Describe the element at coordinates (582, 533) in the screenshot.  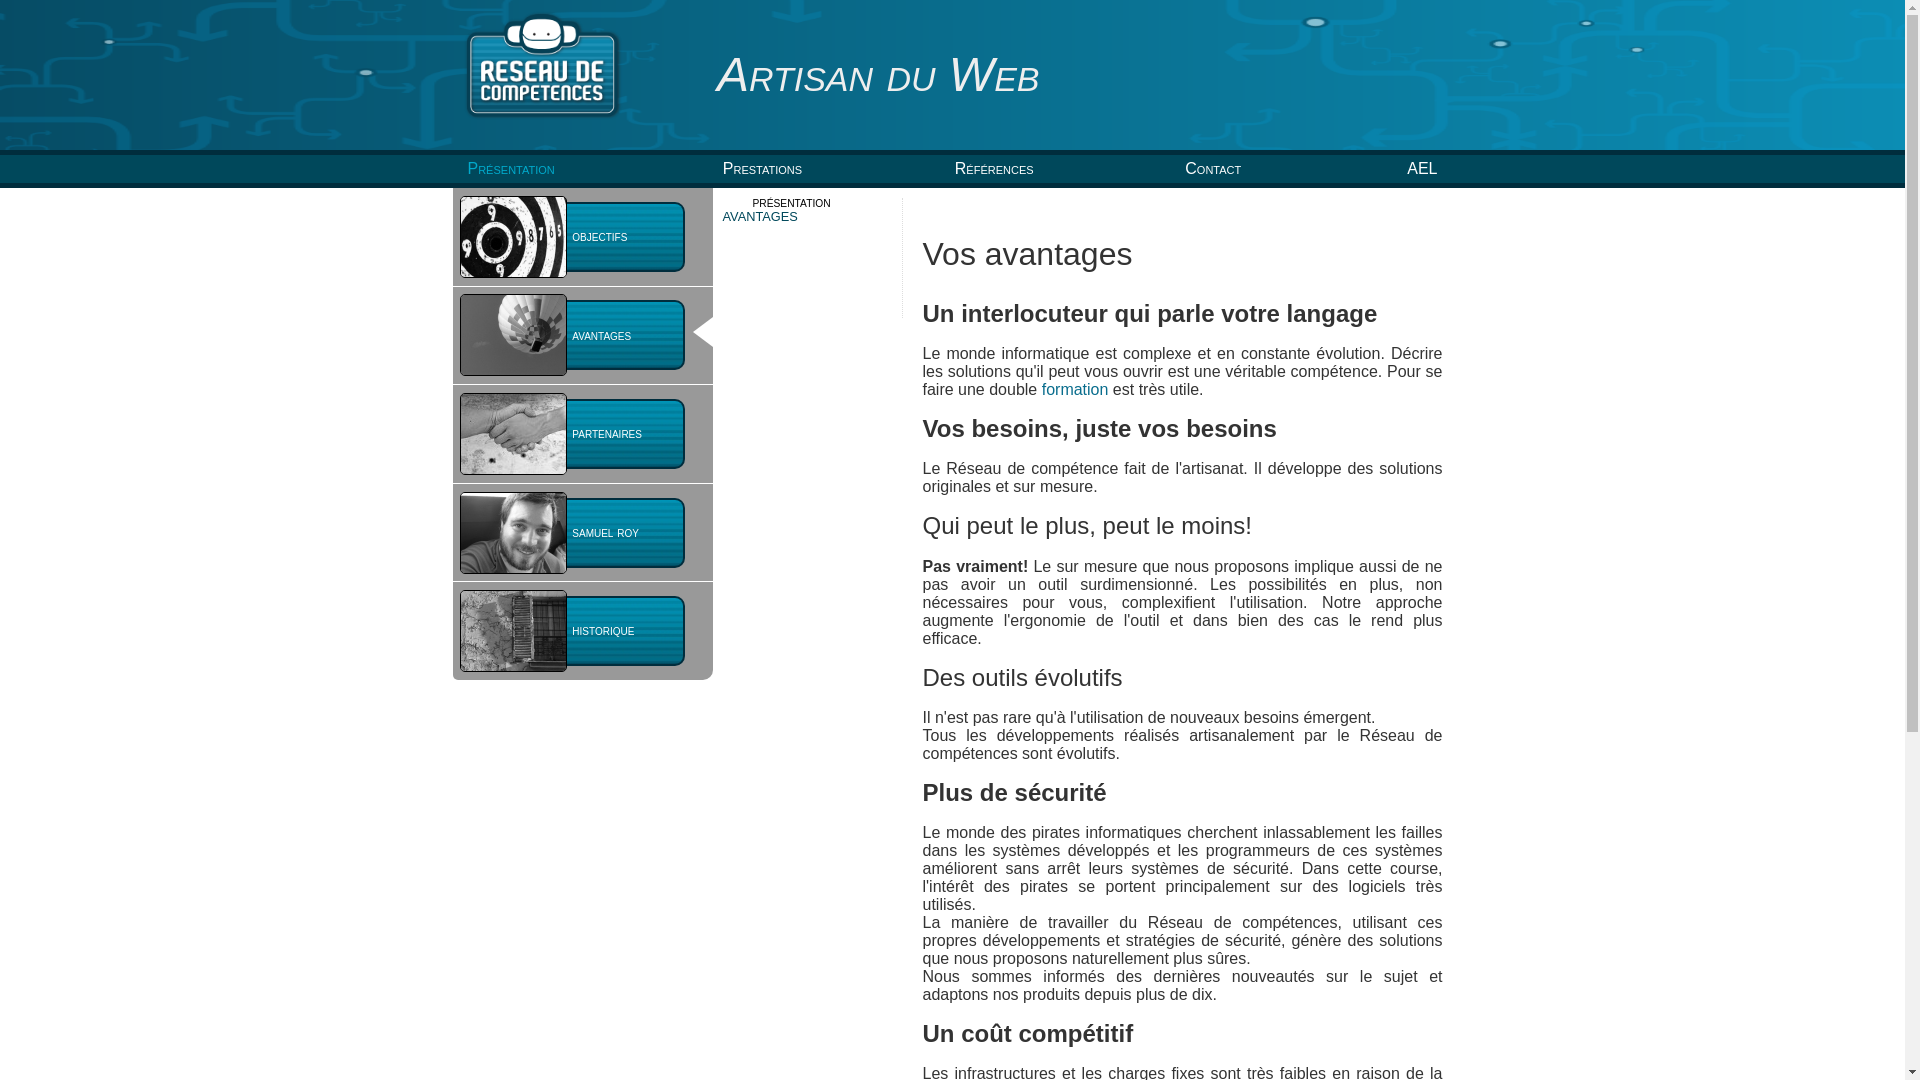
I see `samuel roy` at that location.